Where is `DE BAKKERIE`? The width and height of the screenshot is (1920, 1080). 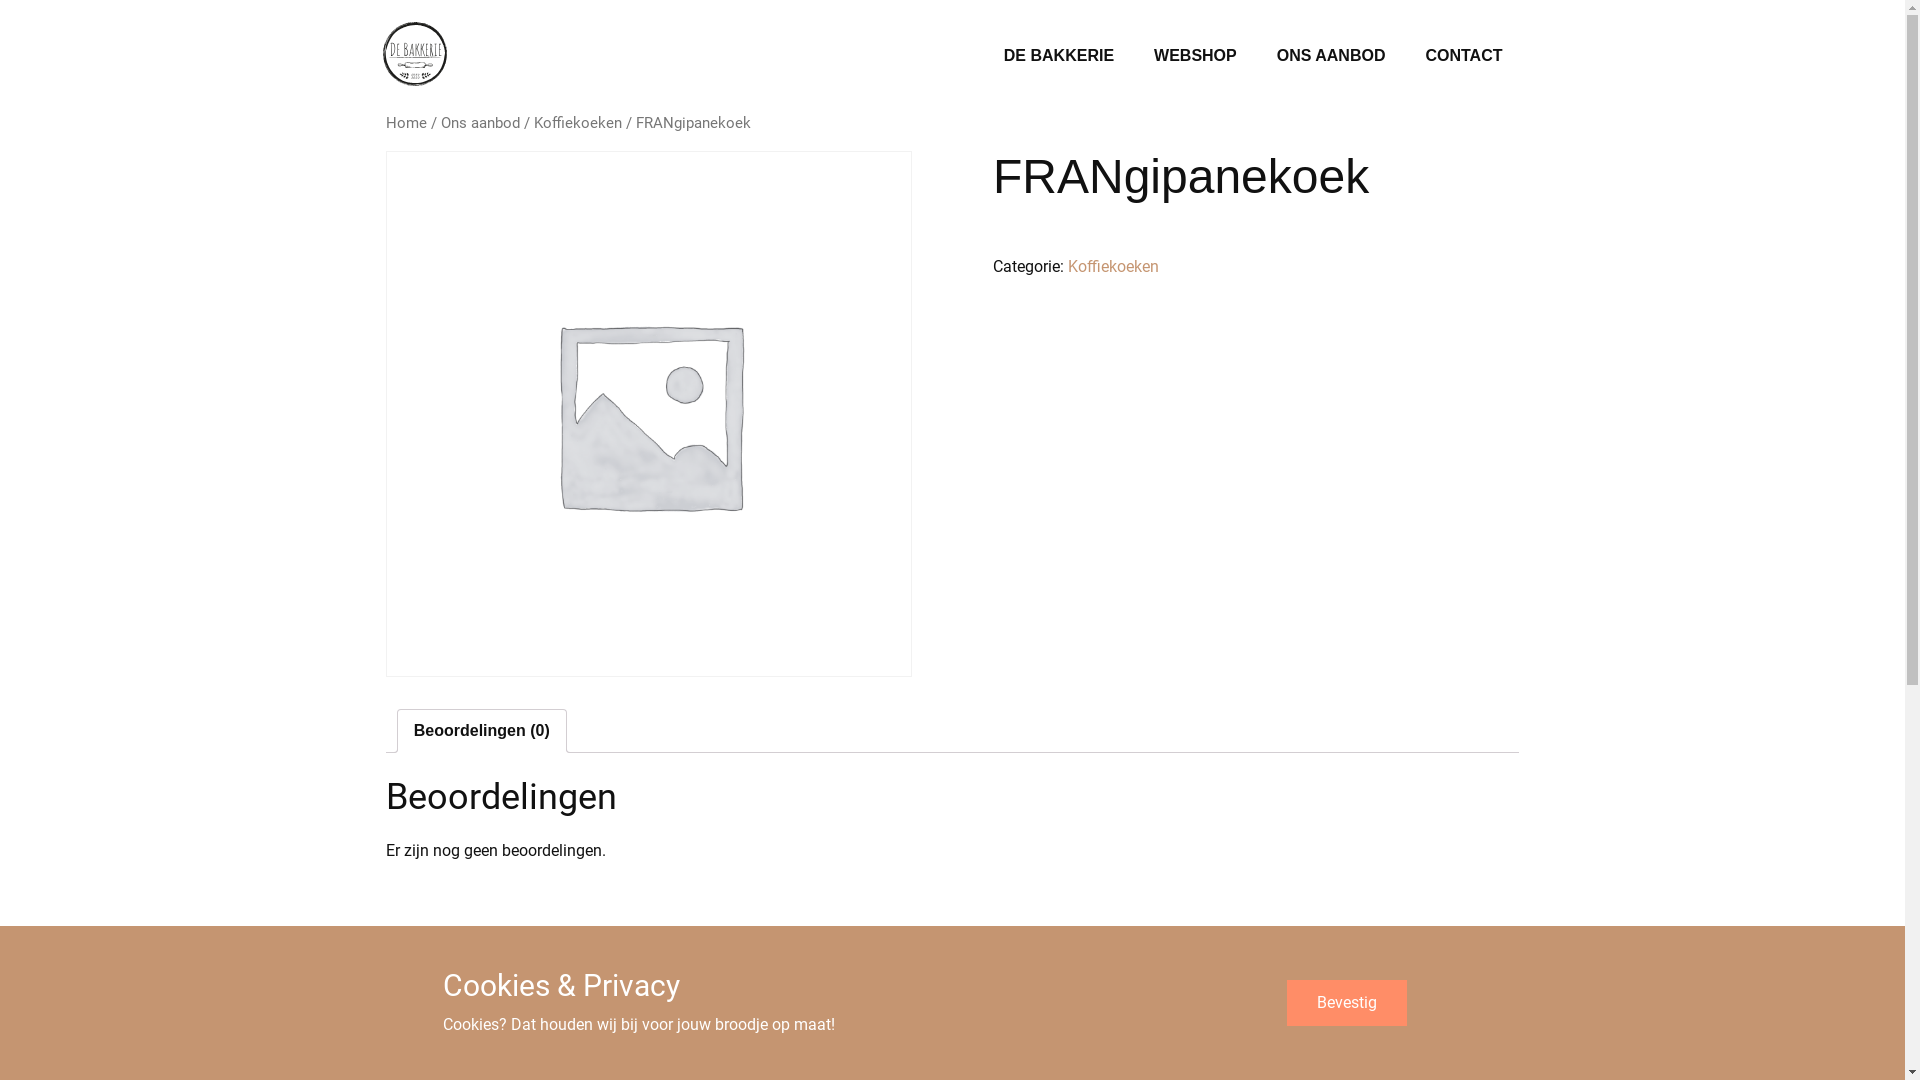
DE BAKKERIE is located at coordinates (1058, 56).